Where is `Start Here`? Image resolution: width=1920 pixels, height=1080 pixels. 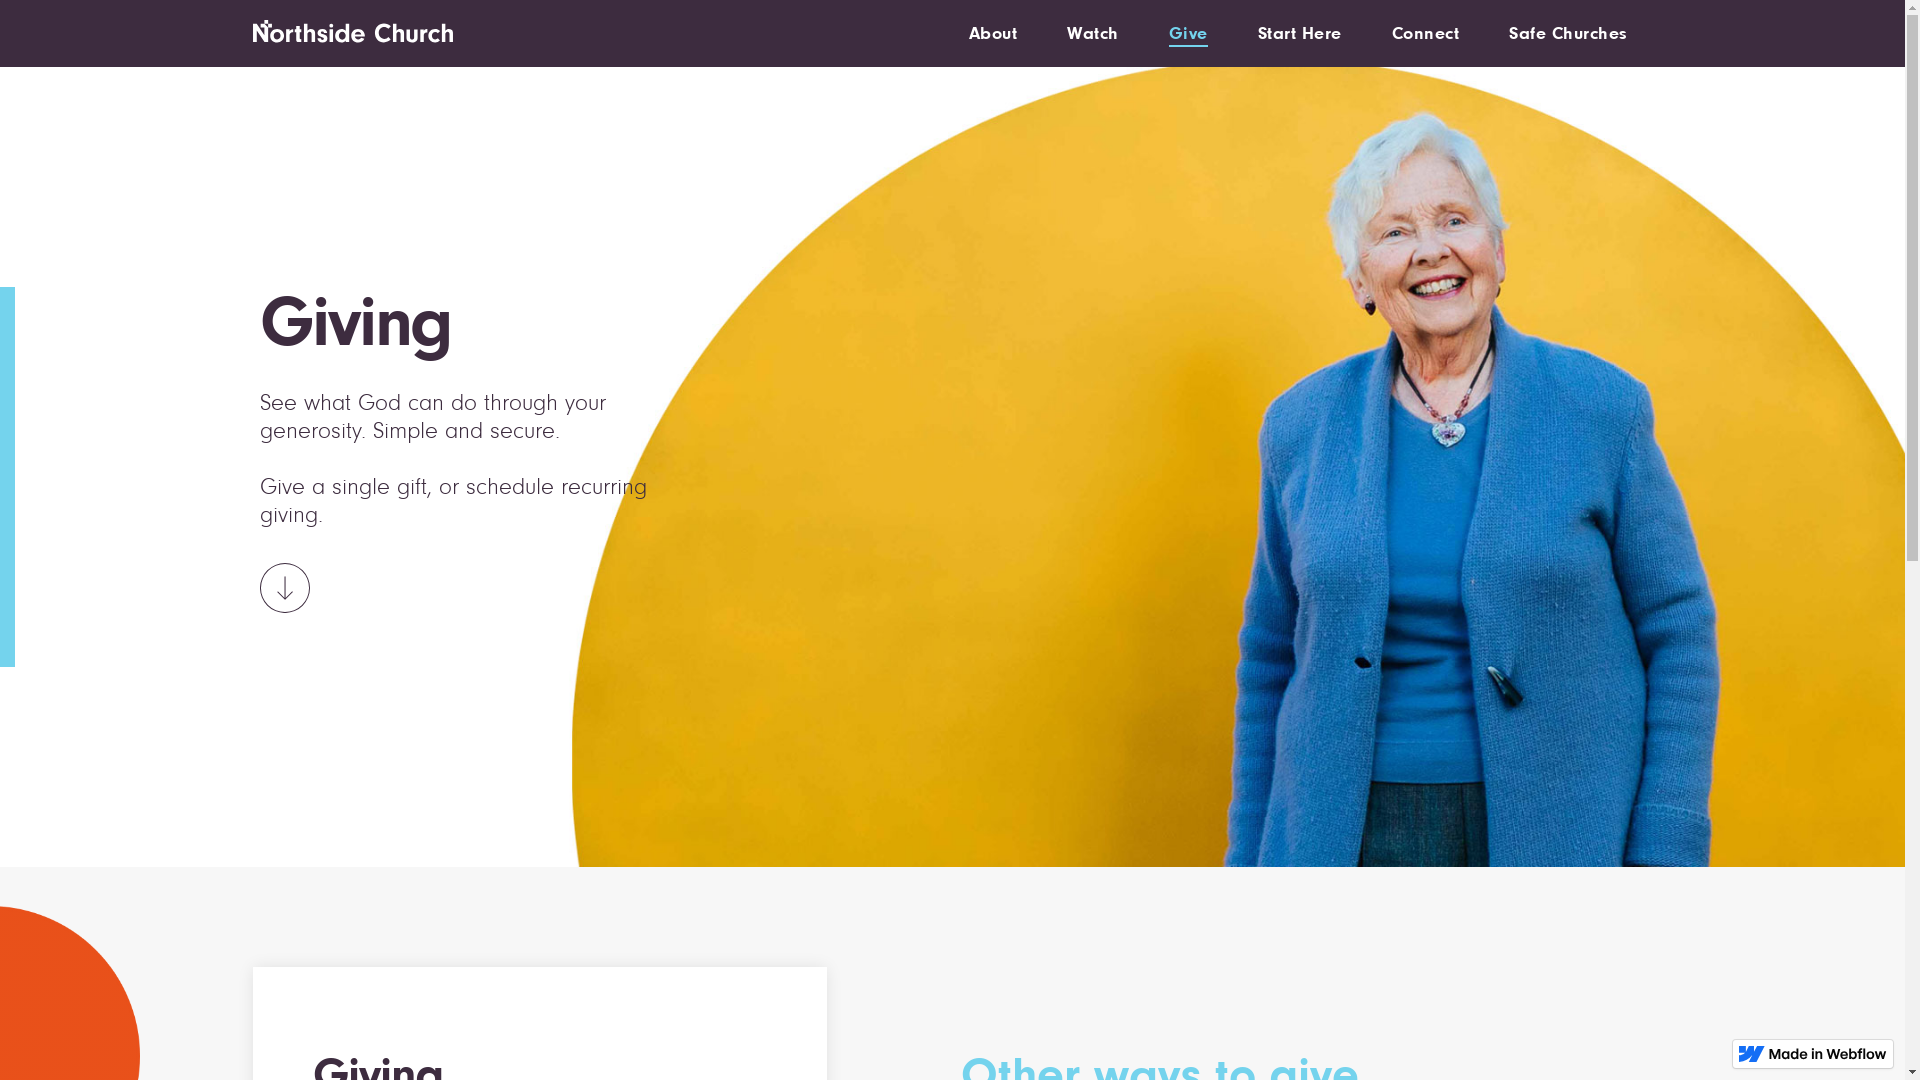 Start Here is located at coordinates (1300, 32).